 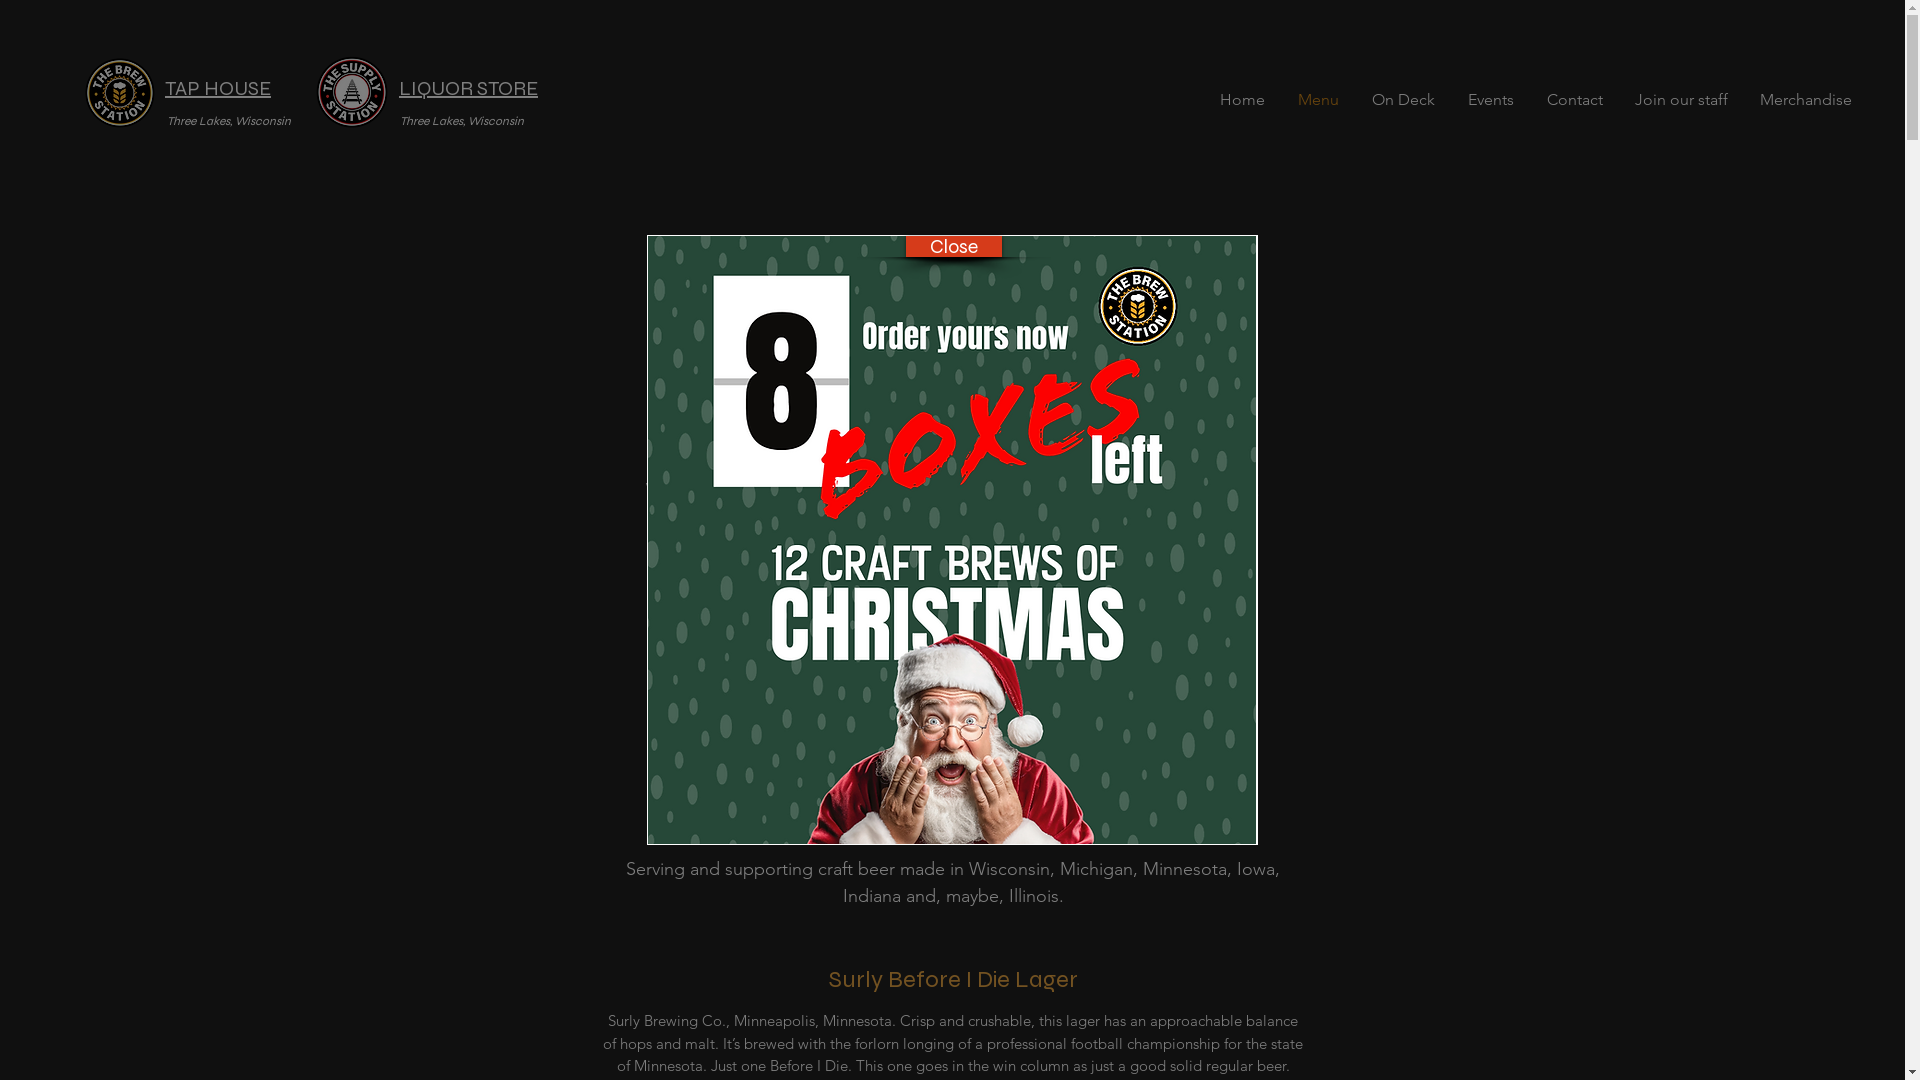 What do you see at coordinates (1682, 100) in the screenshot?
I see `Join our staff` at bounding box center [1682, 100].